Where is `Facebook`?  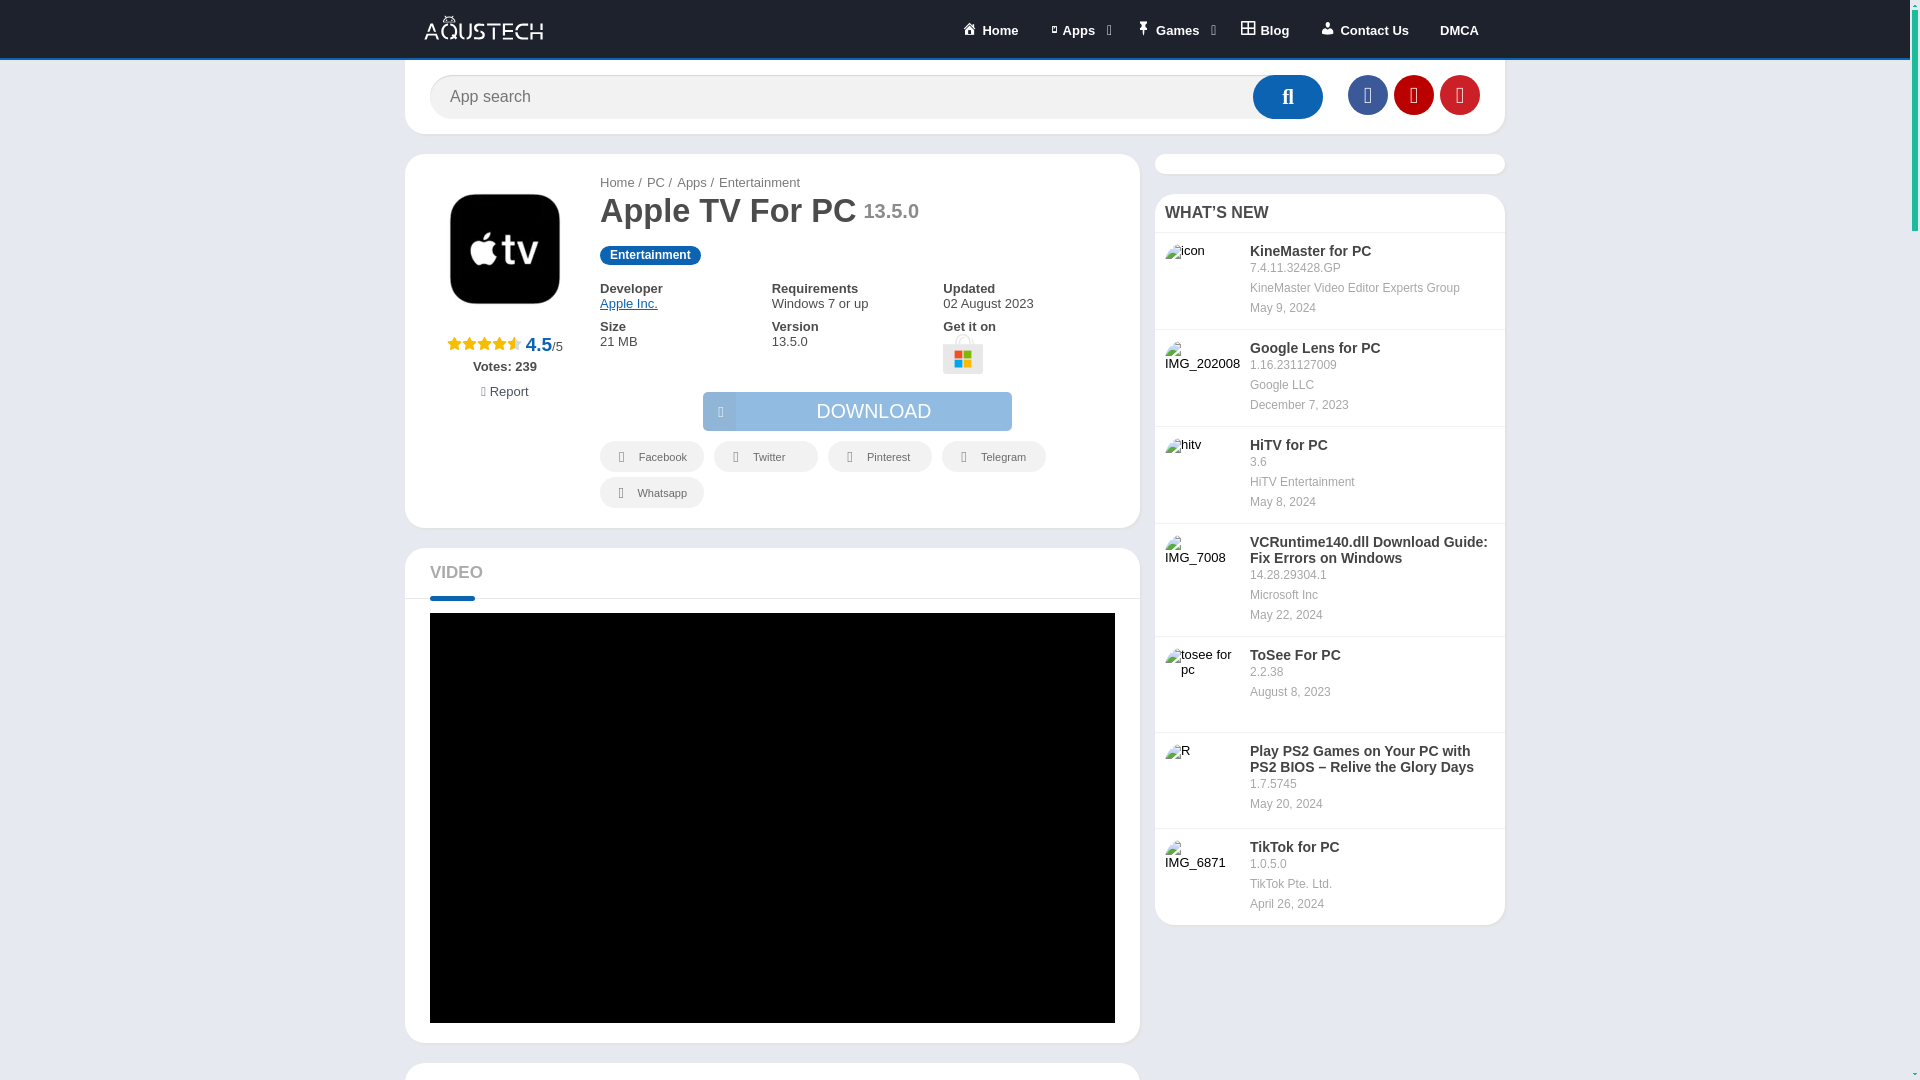
Facebook is located at coordinates (1368, 94).